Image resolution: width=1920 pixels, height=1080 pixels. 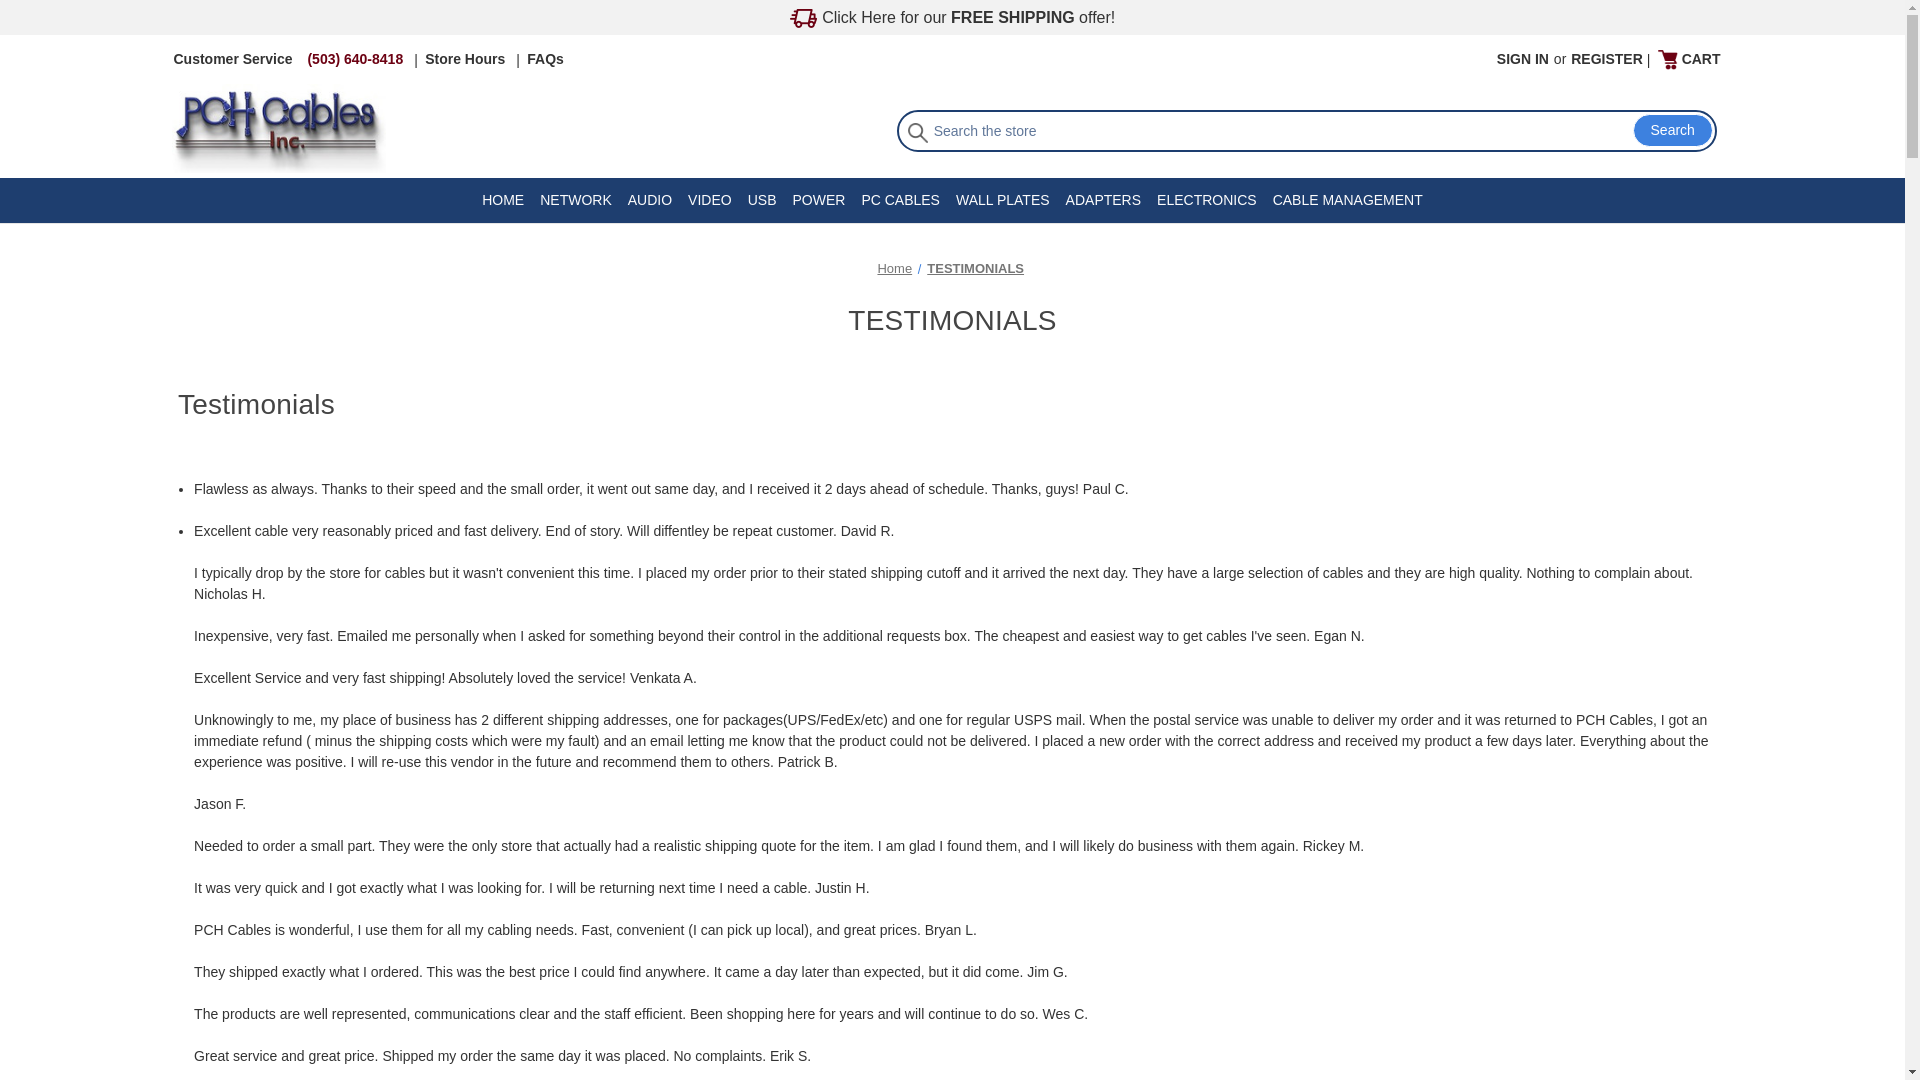 I want to click on NETWORK, so click(x=576, y=200).